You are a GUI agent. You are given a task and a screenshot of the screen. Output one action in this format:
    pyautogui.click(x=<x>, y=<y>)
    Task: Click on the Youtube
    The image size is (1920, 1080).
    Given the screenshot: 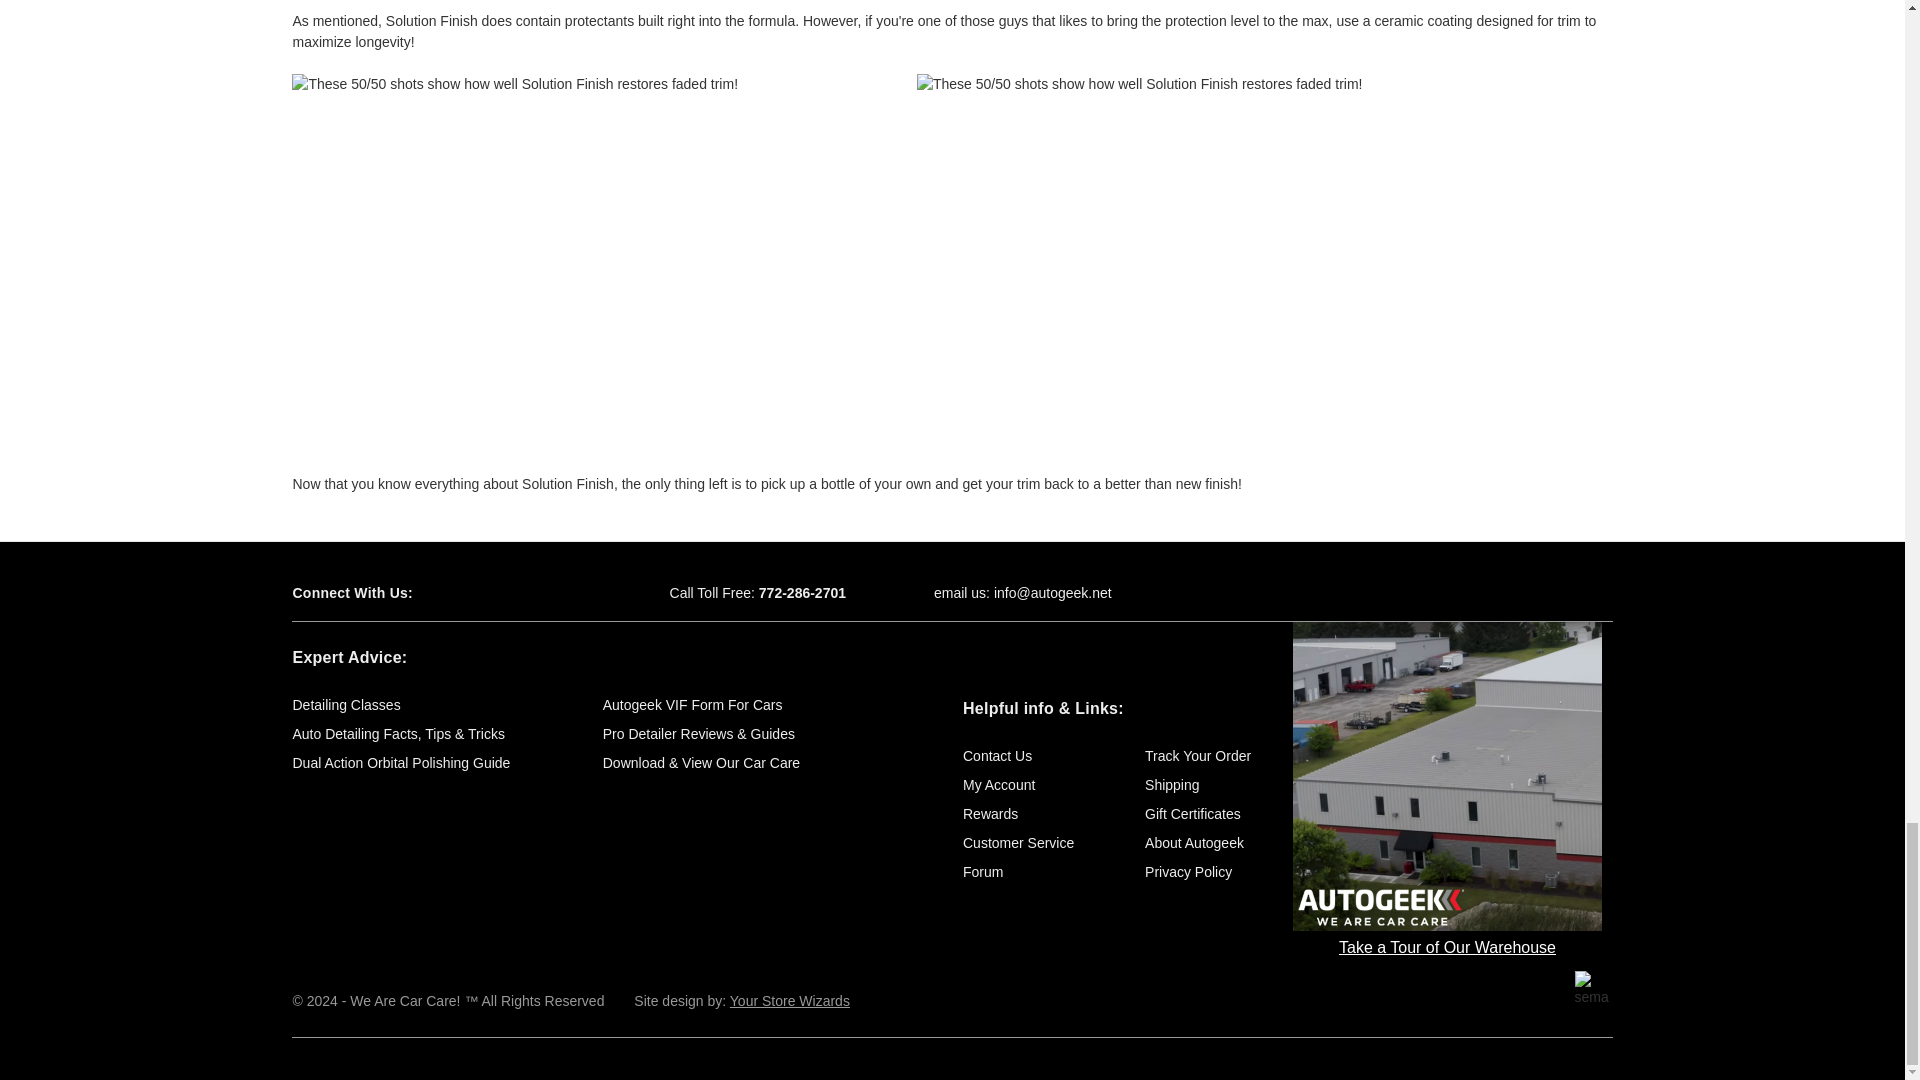 What is the action you would take?
    pyautogui.click(x=534, y=593)
    